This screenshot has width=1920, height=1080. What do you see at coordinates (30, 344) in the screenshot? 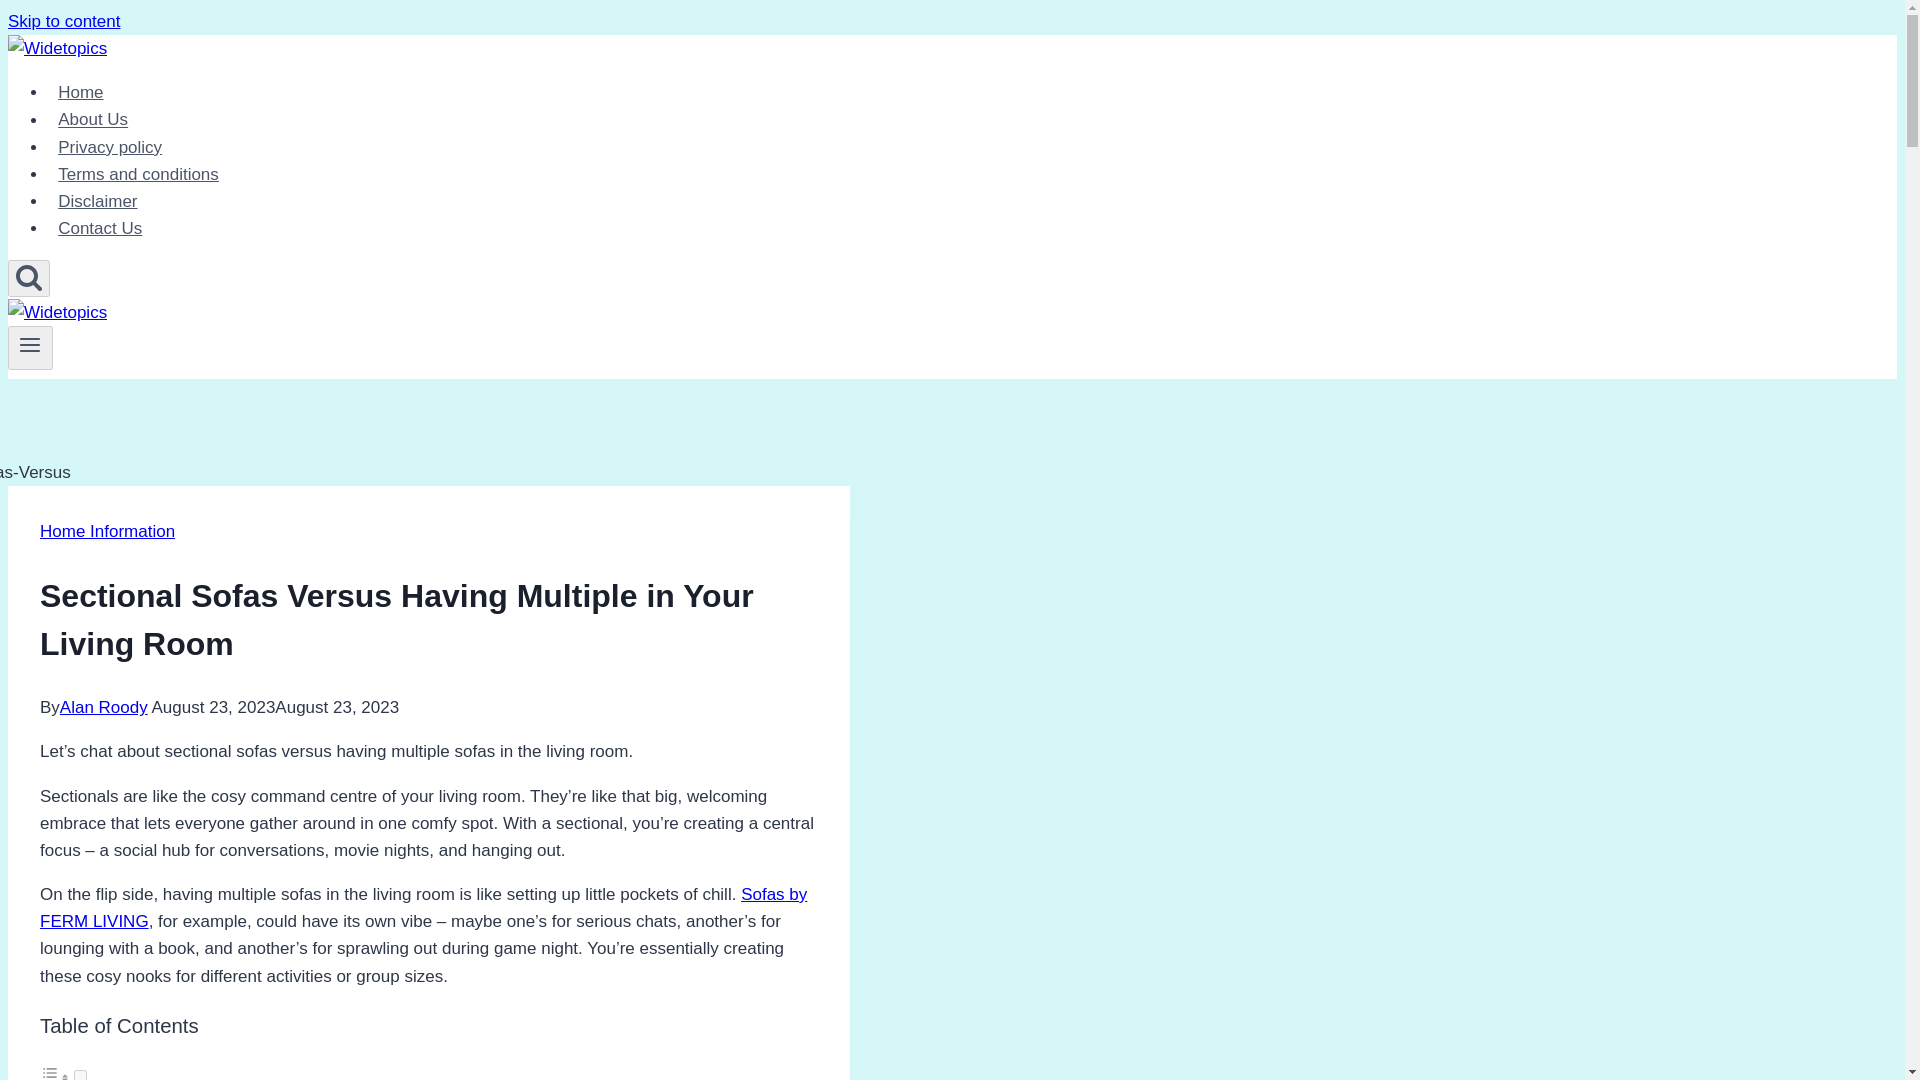
I see `Toggle Menu` at bounding box center [30, 344].